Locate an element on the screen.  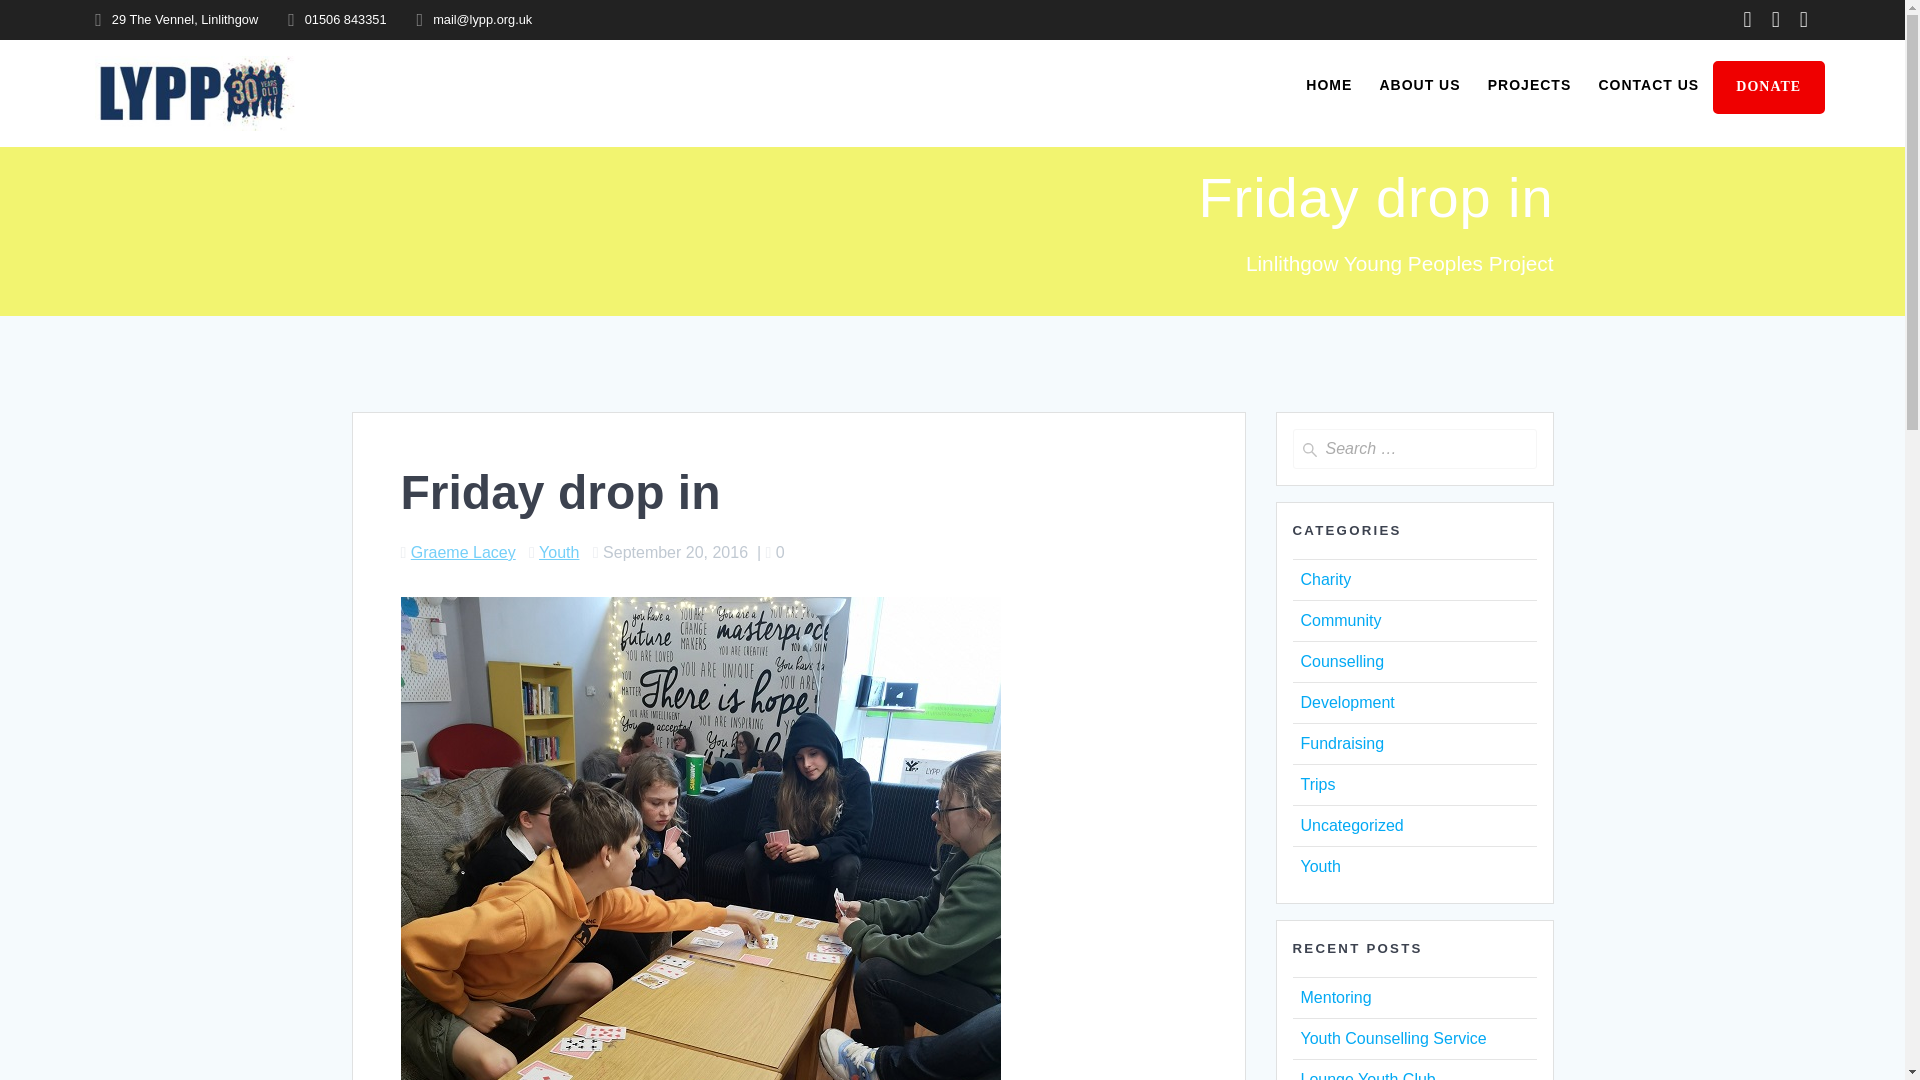
Lounge Youth Club is located at coordinates (1366, 1076).